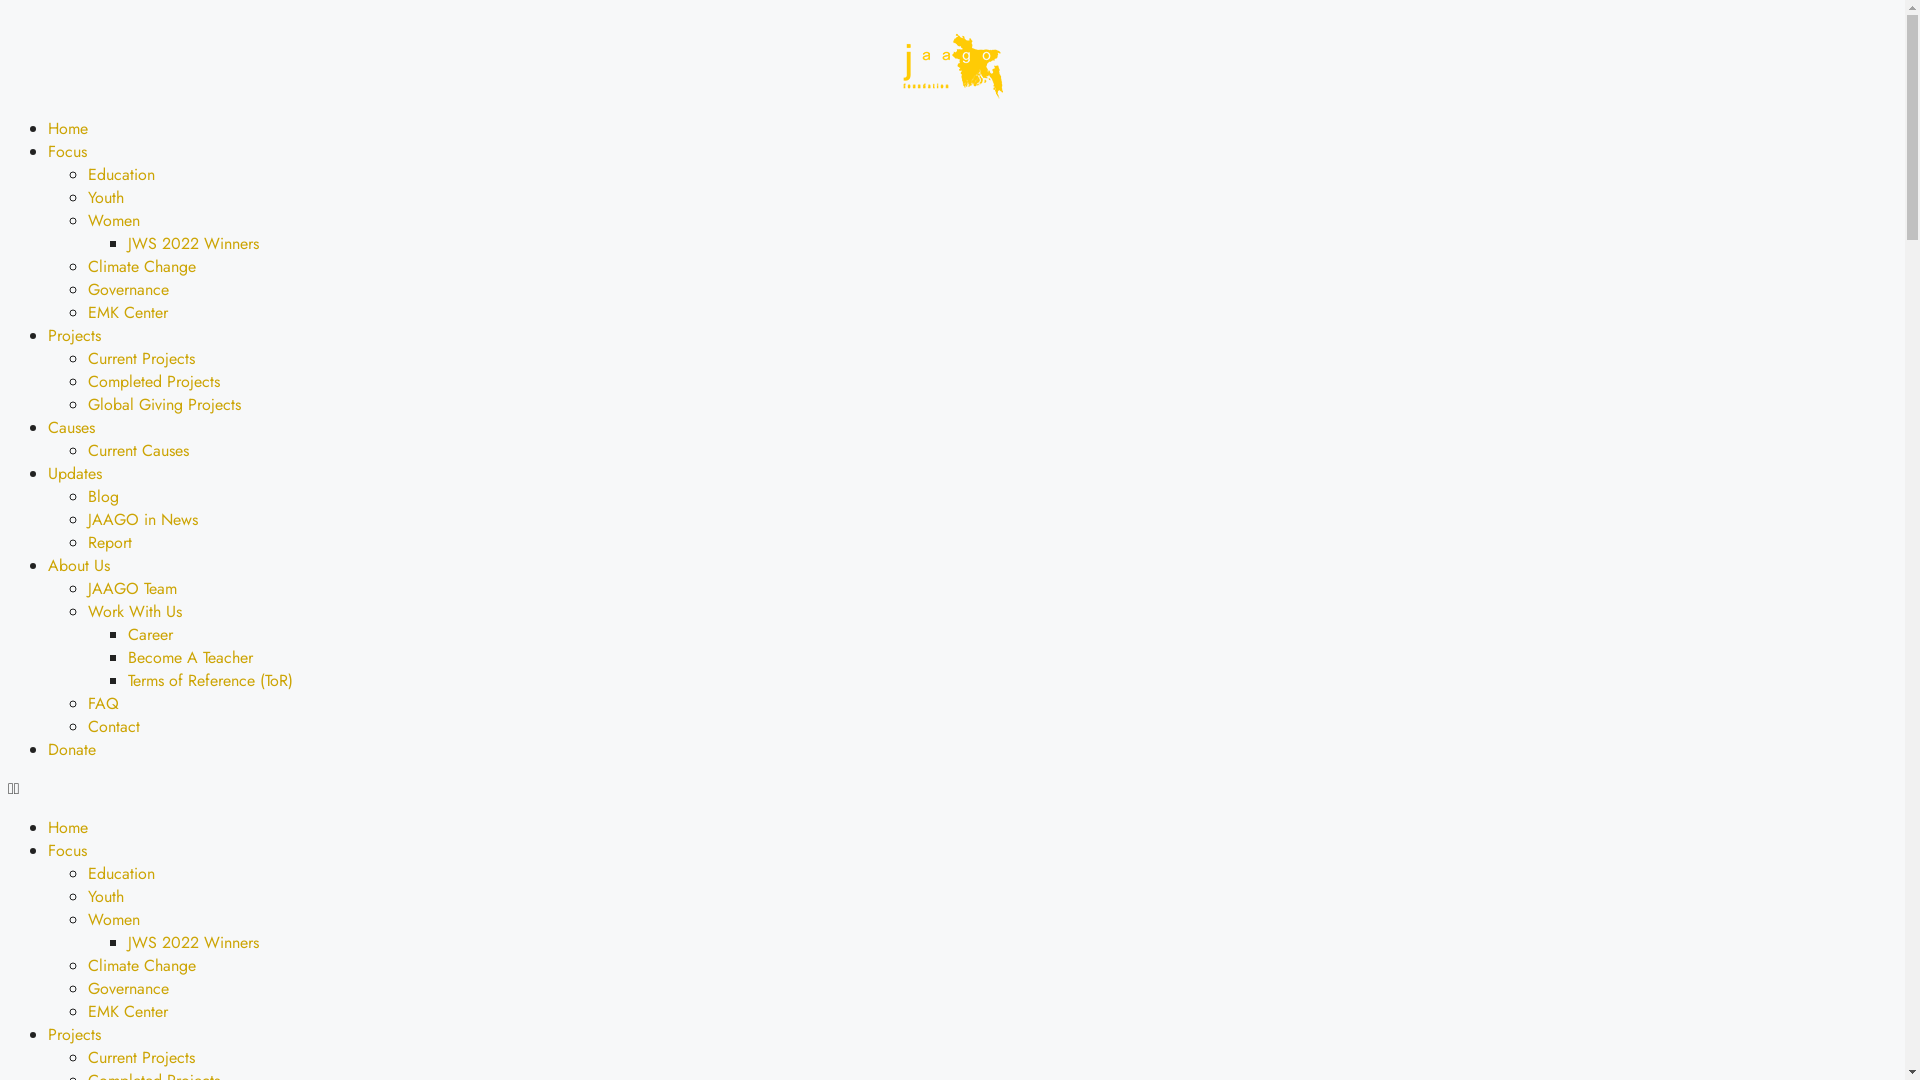 The width and height of the screenshot is (1920, 1080). I want to click on JWS 2022 Winners, so click(194, 244).